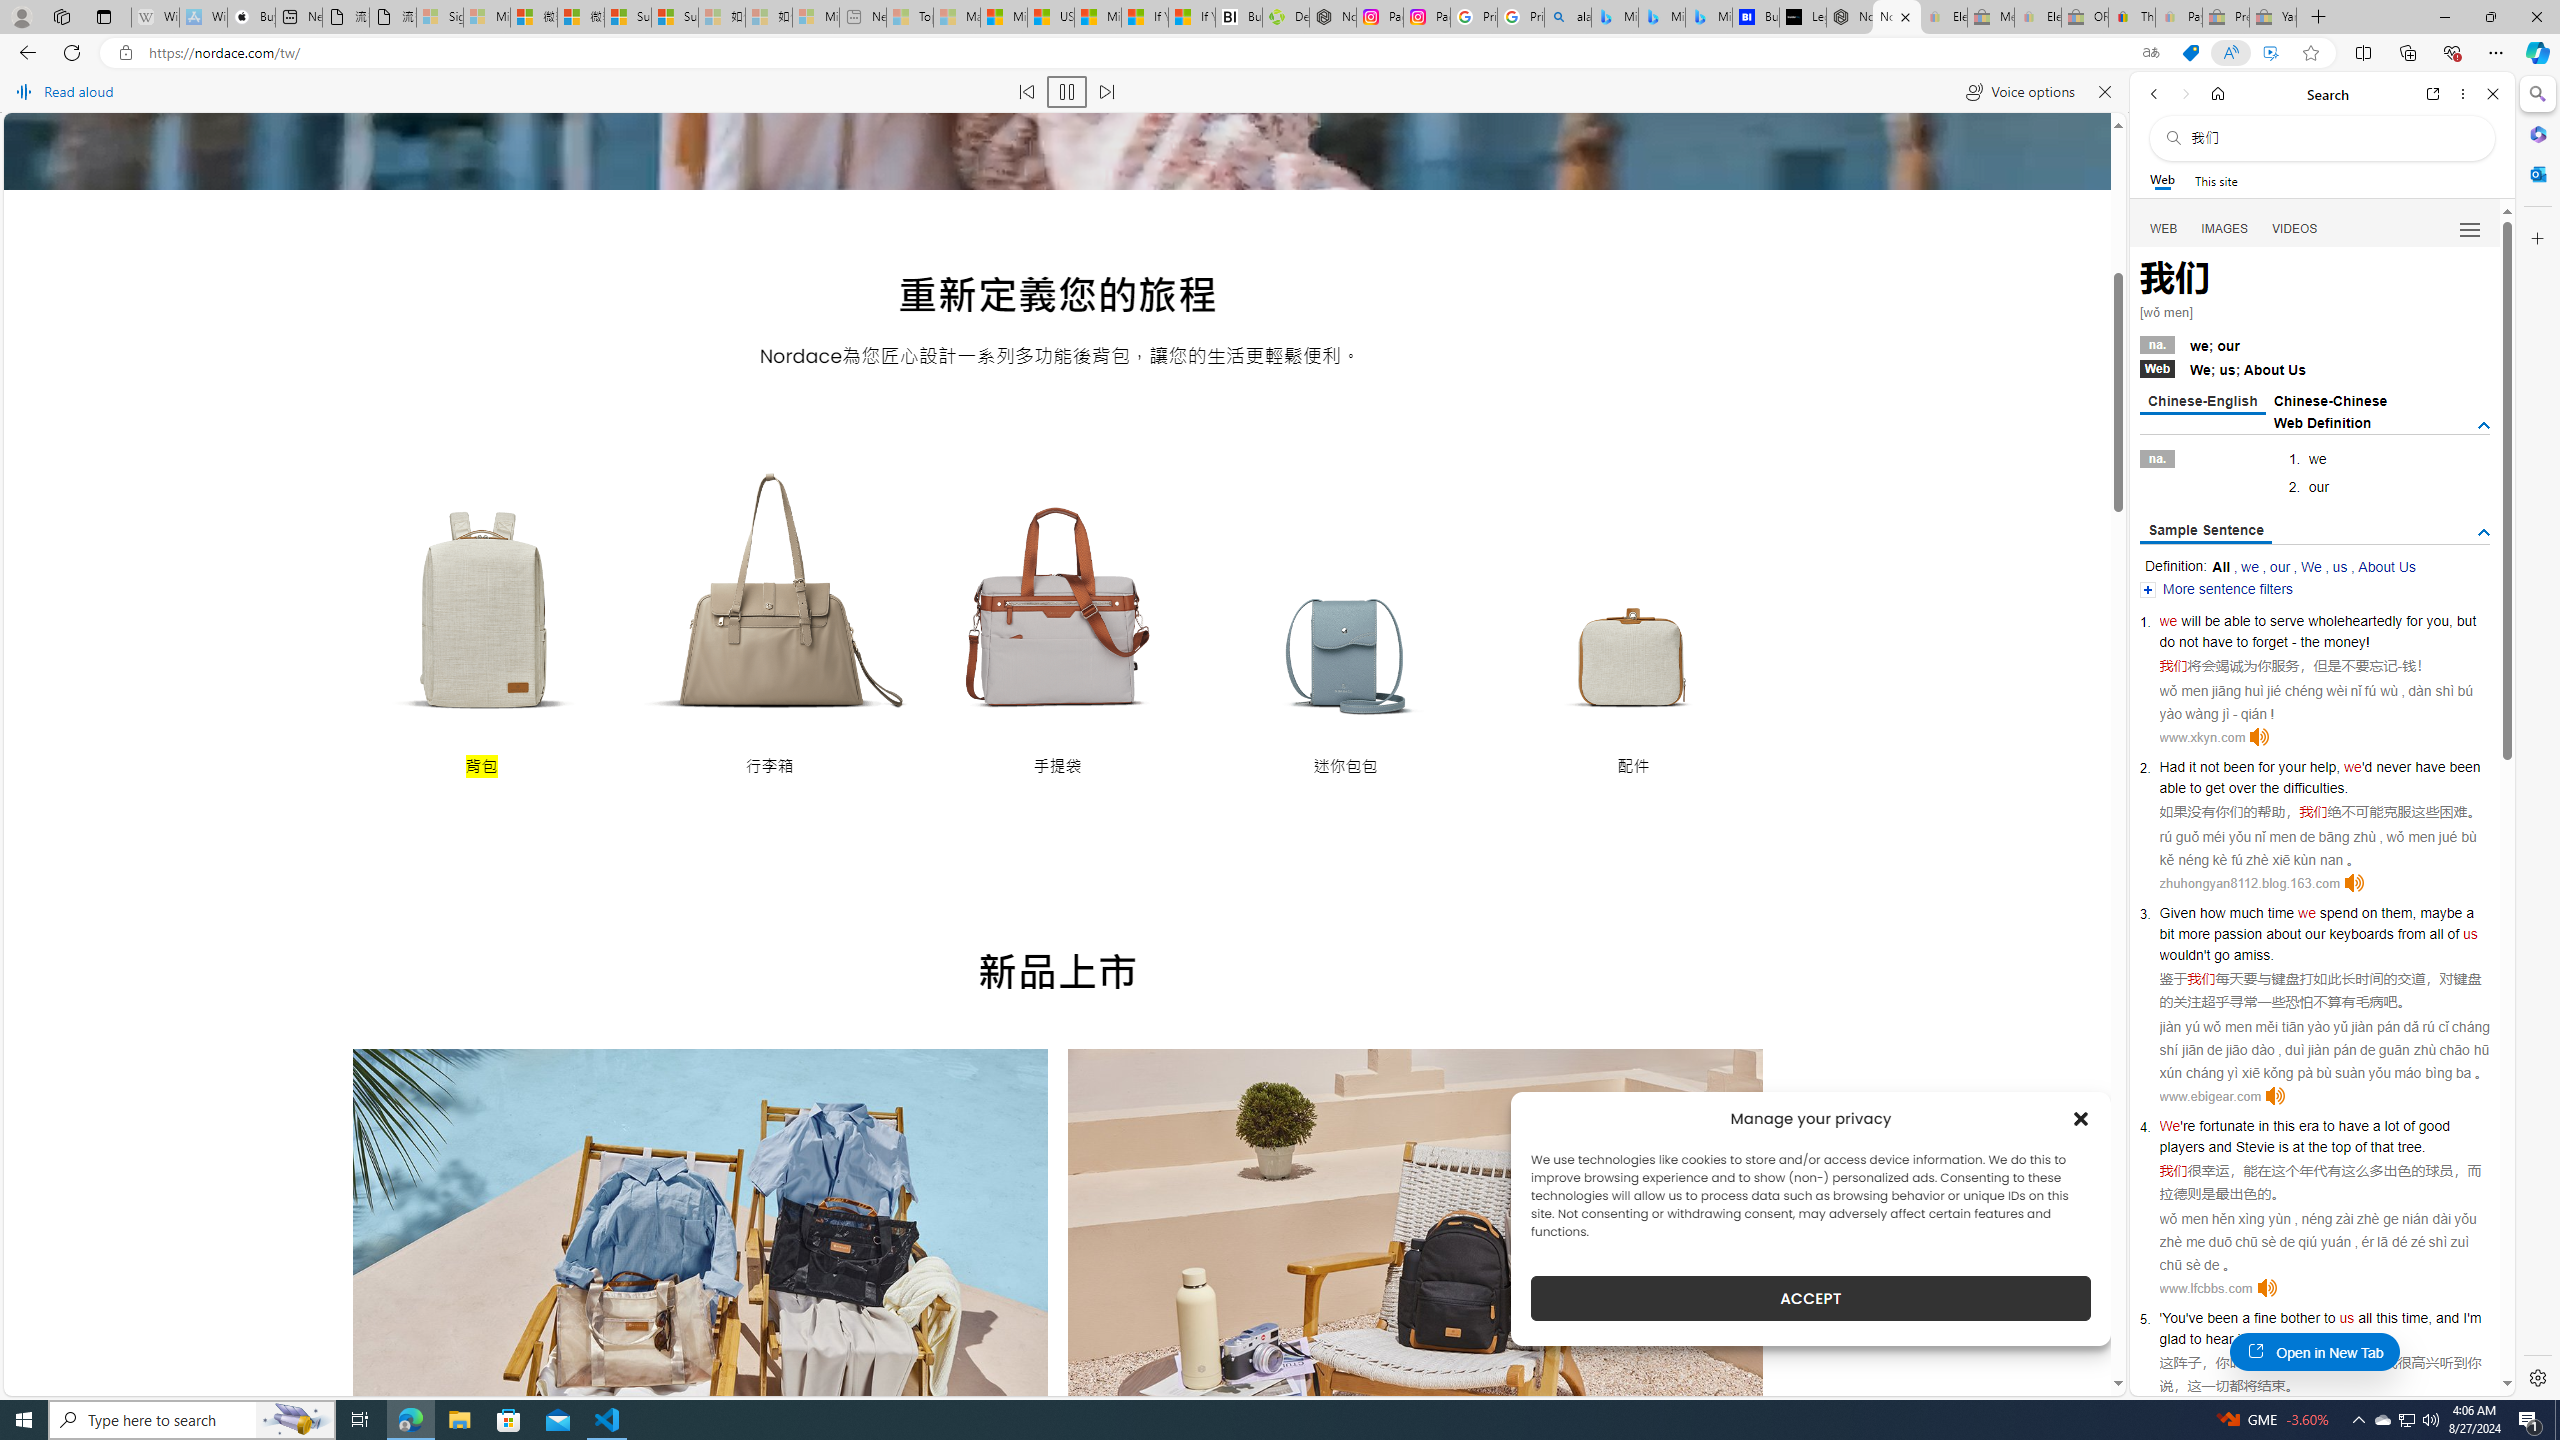 The height and width of the screenshot is (1440, 2560). What do you see at coordinates (2315, 922) in the screenshot?
I see `a bit` at bounding box center [2315, 922].